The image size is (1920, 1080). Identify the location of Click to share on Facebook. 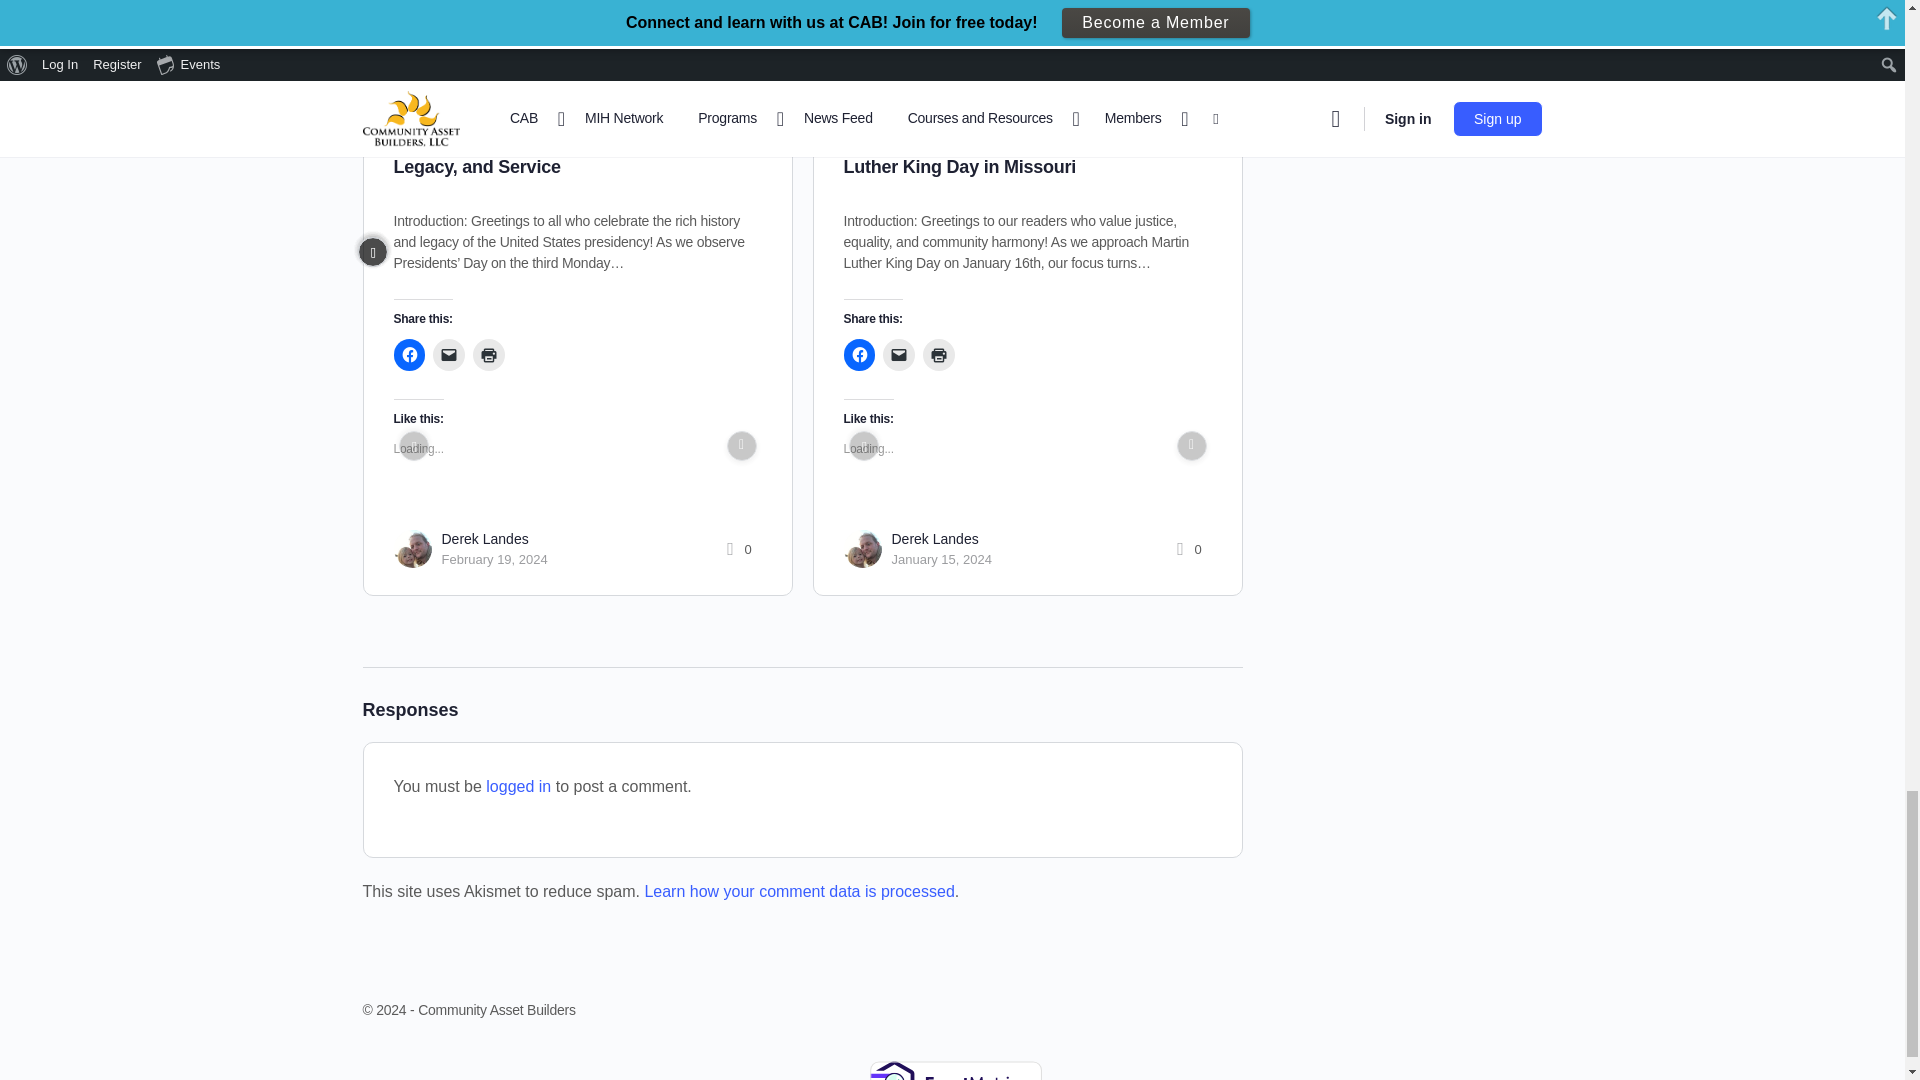
(860, 355).